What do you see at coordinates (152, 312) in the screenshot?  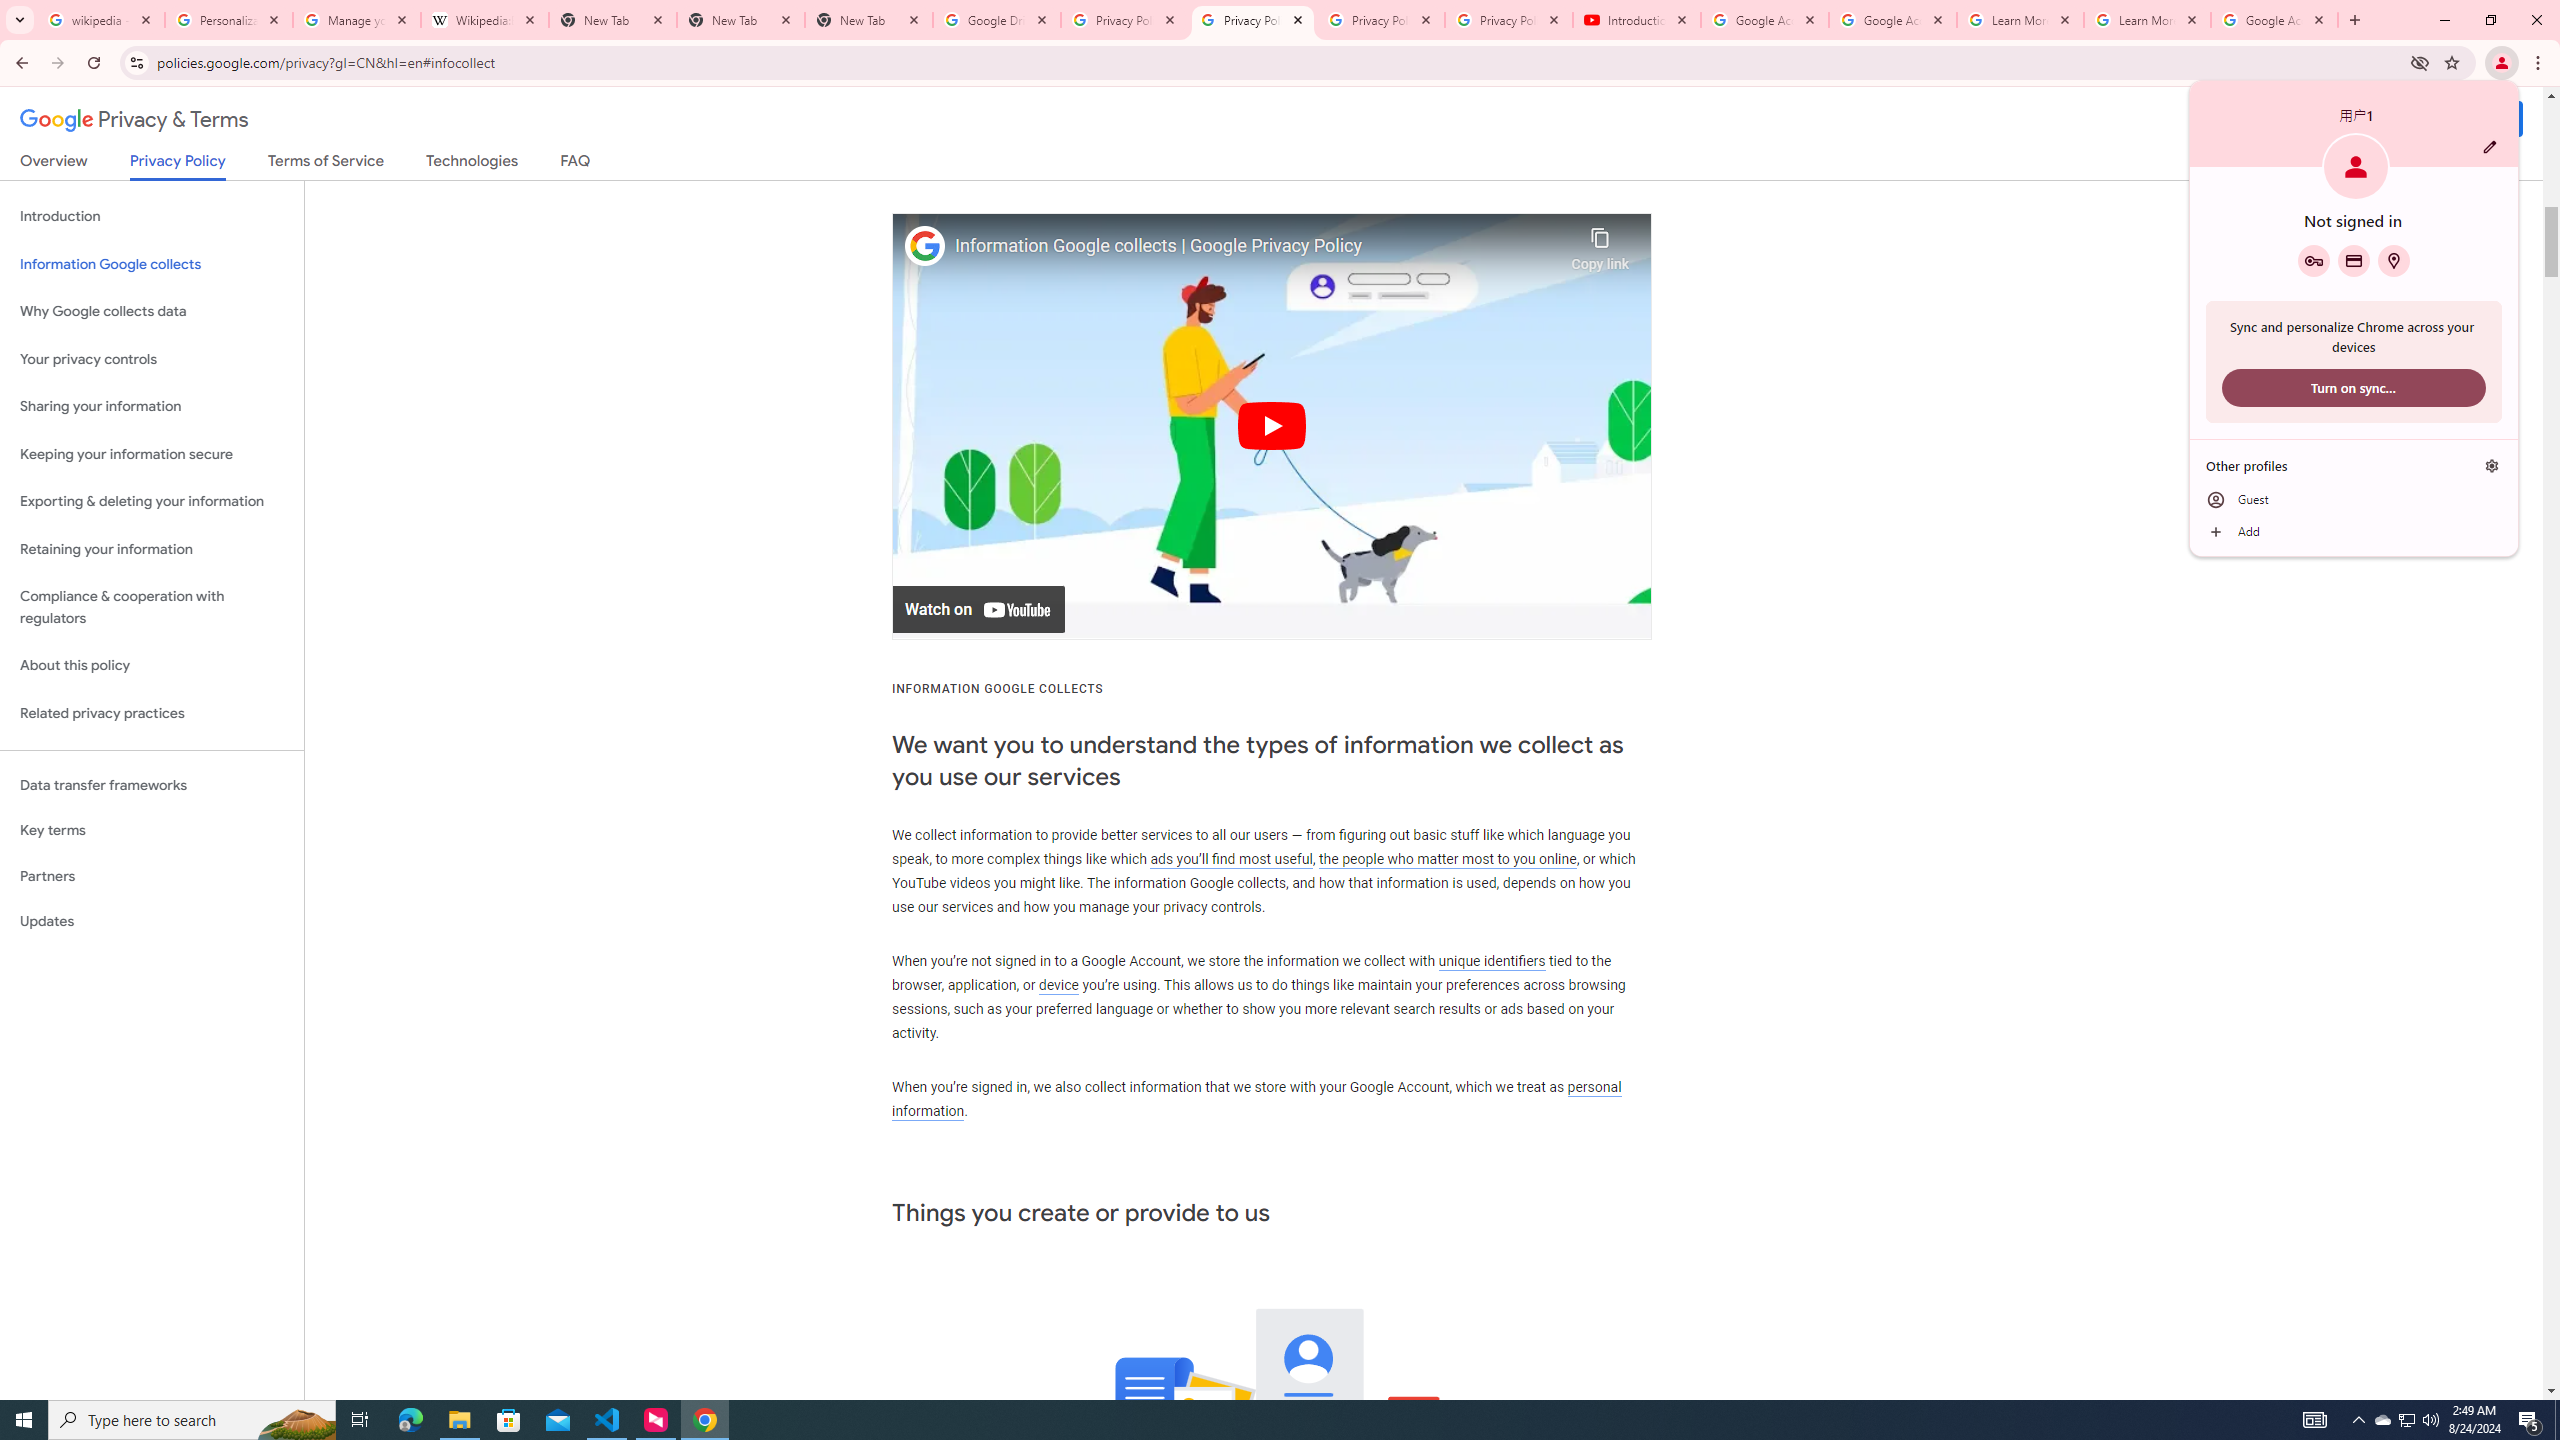 I see `Why Google collects data` at bounding box center [152, 312].